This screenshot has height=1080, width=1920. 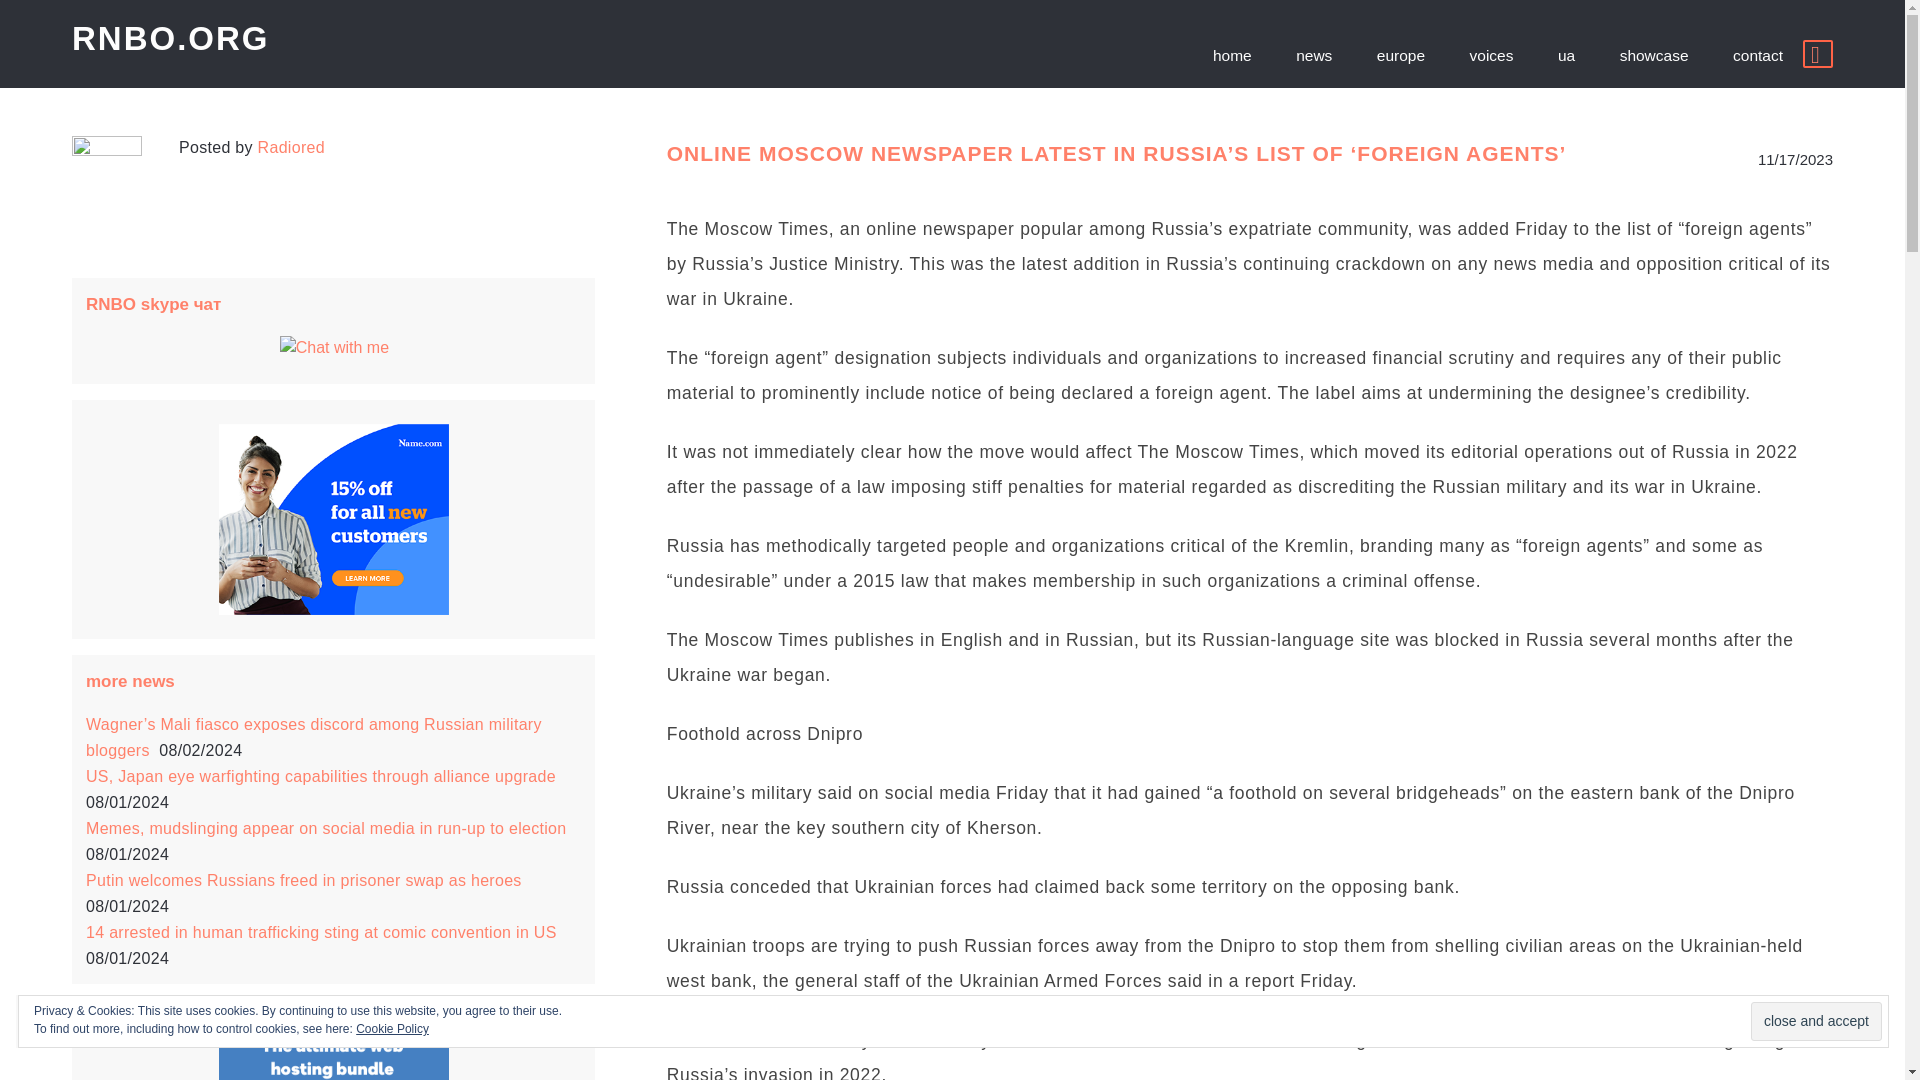 What do you see at coordinates (1492, 55) in the screenshot?
I see `voices` at bounding box center [1492, 55].